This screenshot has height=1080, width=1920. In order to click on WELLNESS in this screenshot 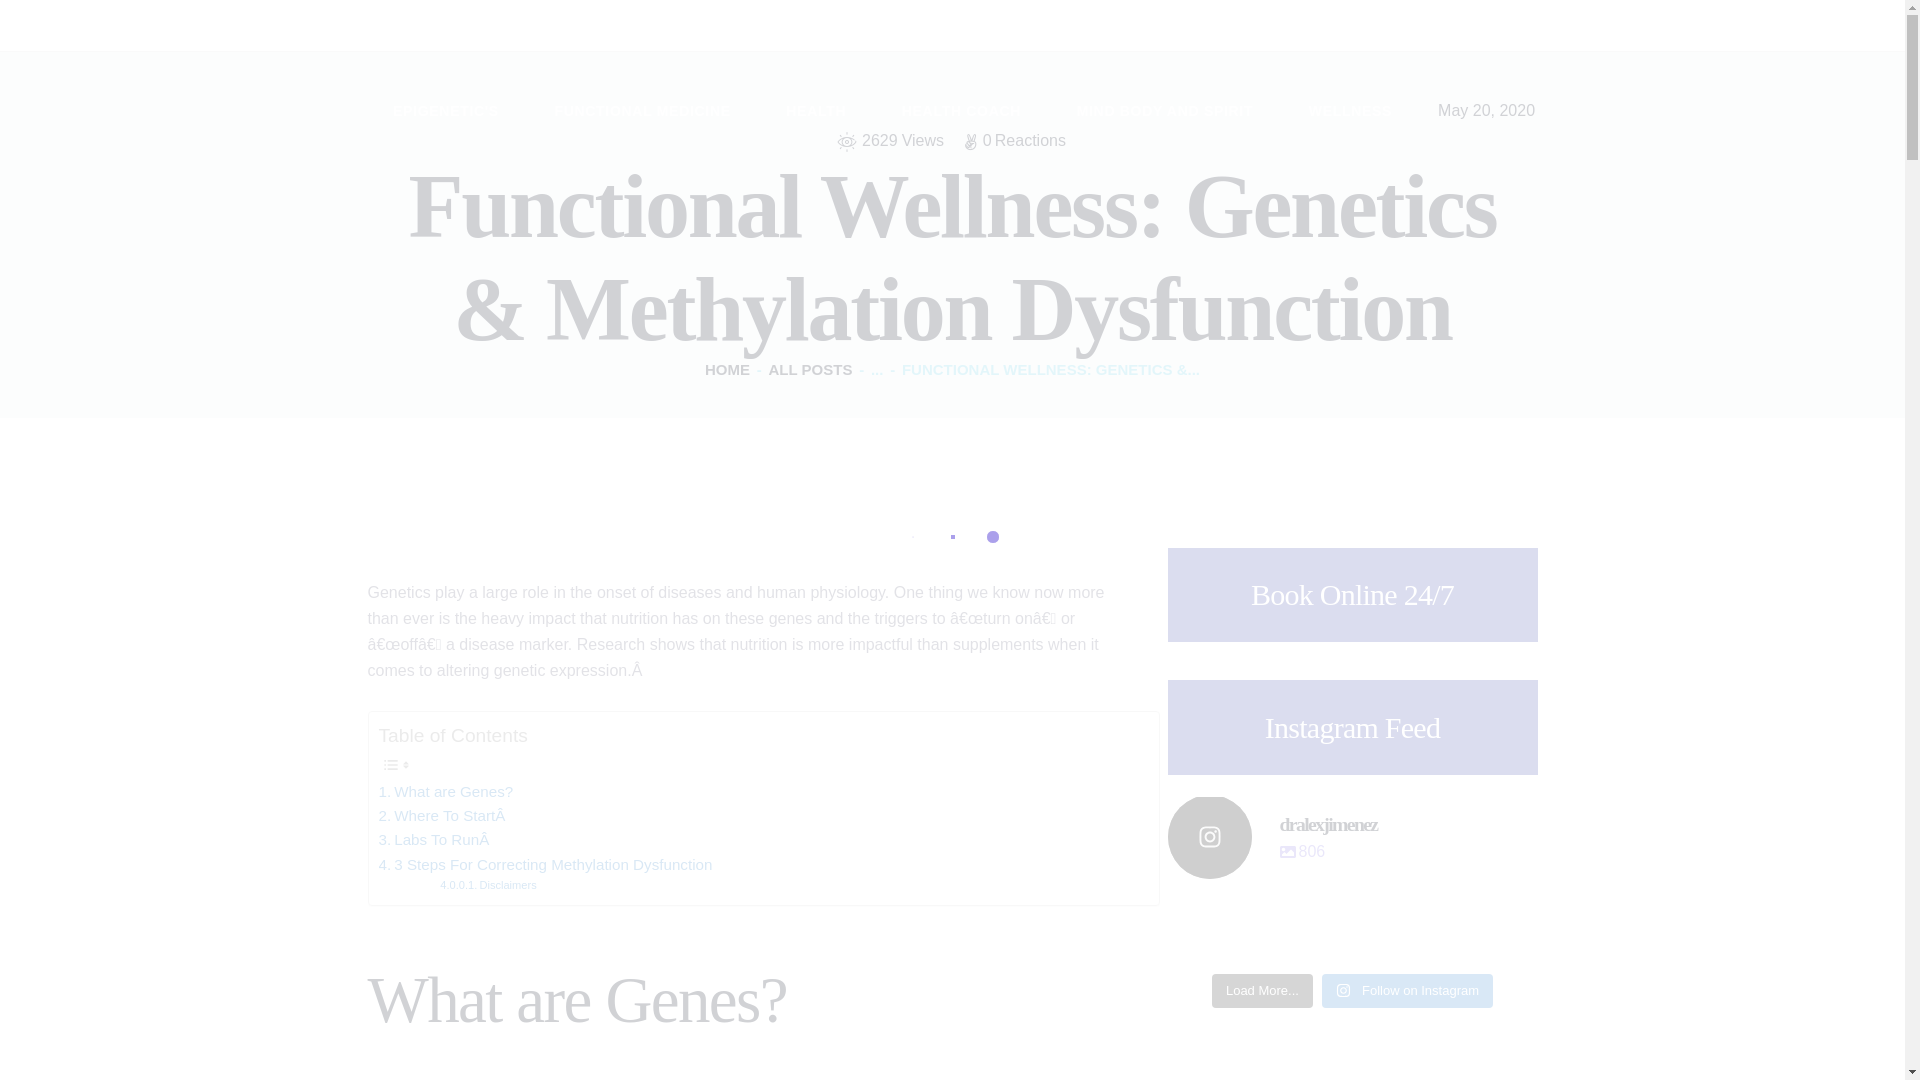, I will do `click(1349, 110)`.